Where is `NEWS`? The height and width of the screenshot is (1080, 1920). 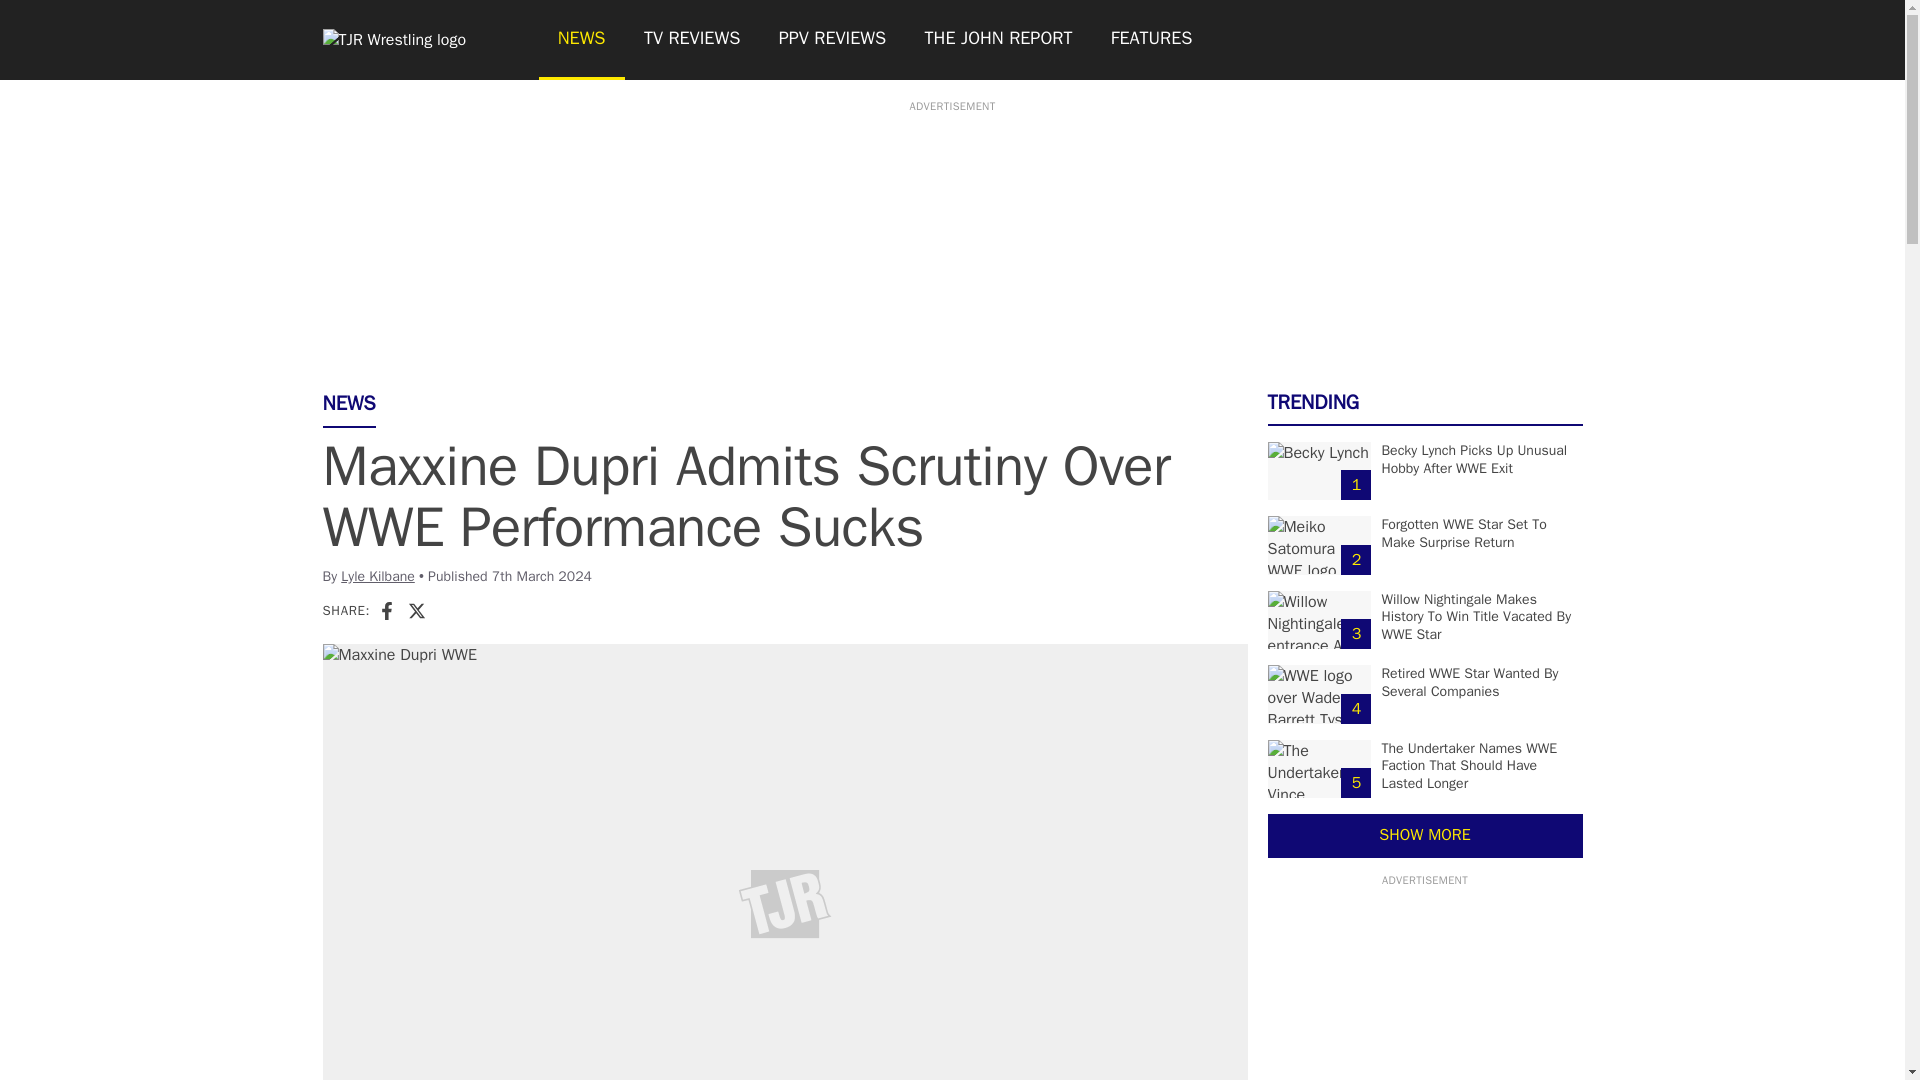
NEWS is located at coordinates (580, 40).